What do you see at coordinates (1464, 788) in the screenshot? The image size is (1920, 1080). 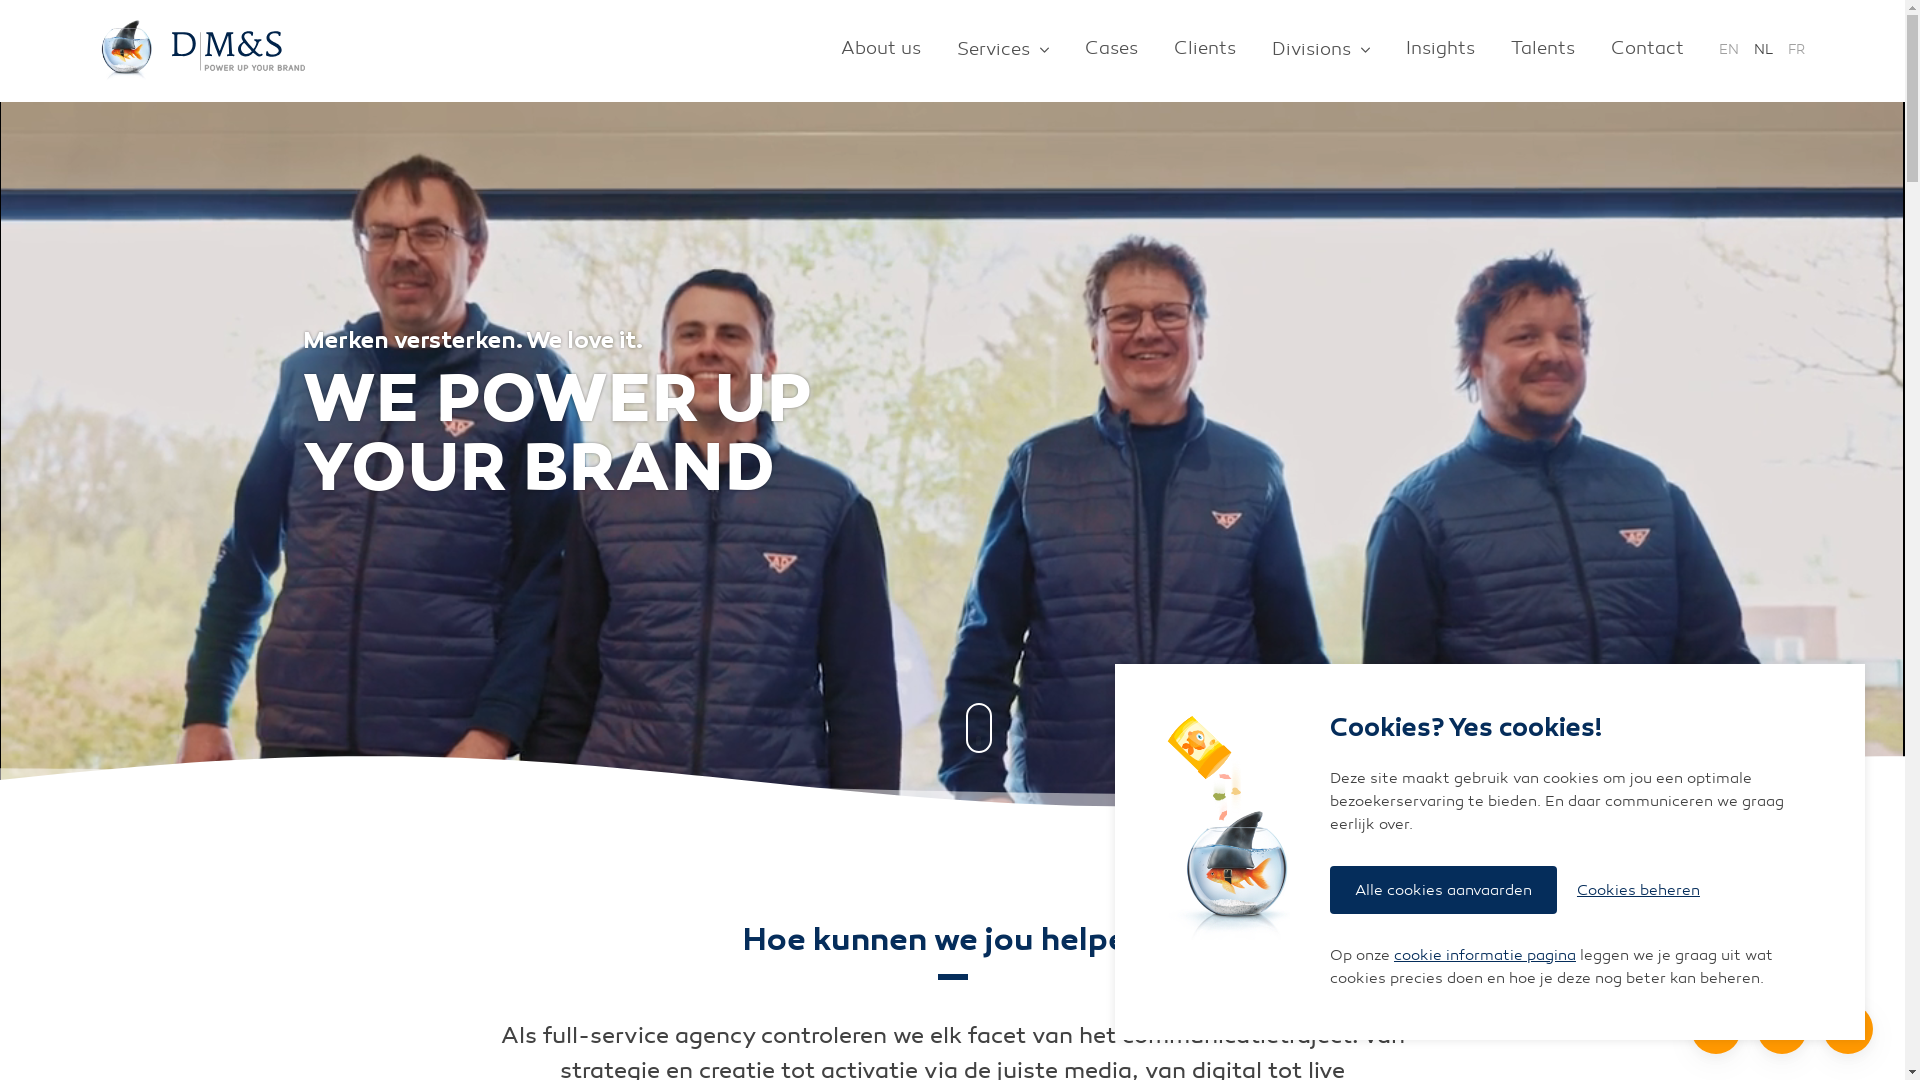 I see `Roadshows` at bounding box center [1464, 788].